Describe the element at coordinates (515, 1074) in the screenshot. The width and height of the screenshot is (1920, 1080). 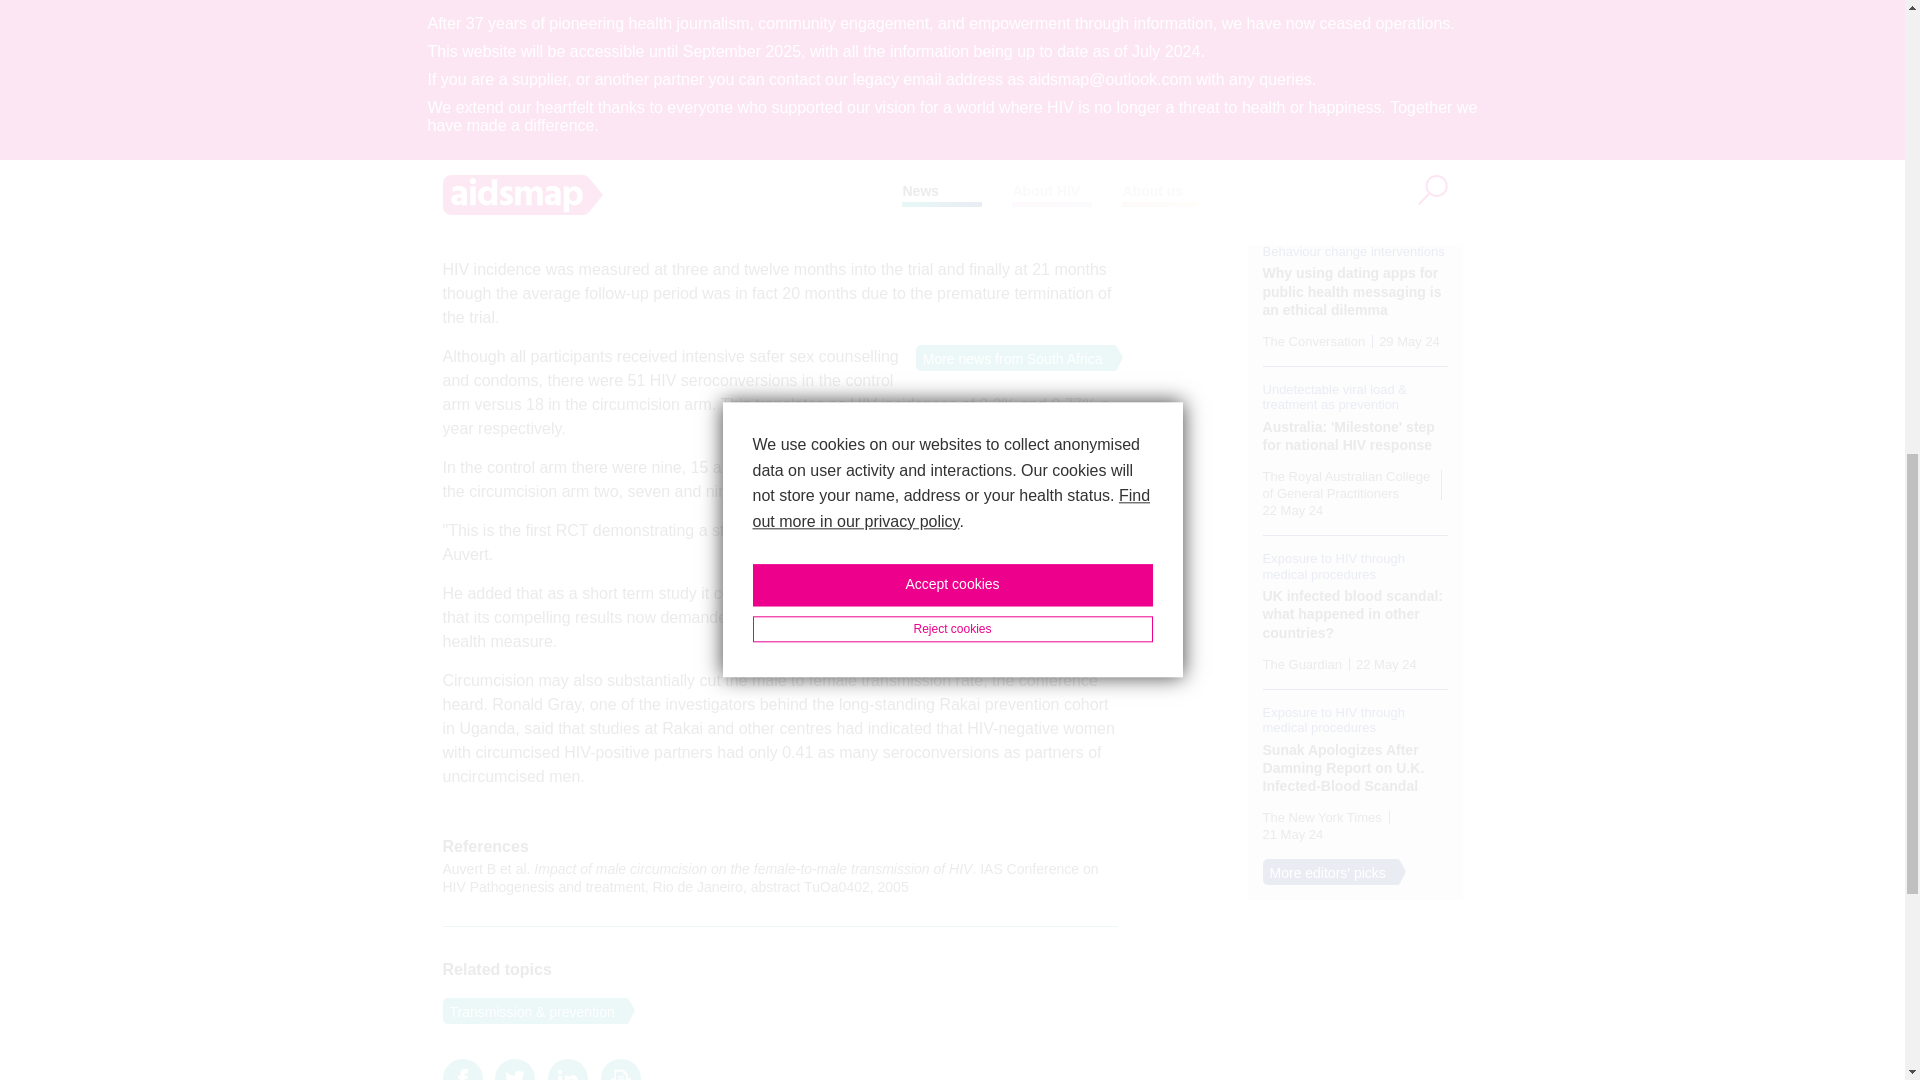
I see `Twitter` at that location.